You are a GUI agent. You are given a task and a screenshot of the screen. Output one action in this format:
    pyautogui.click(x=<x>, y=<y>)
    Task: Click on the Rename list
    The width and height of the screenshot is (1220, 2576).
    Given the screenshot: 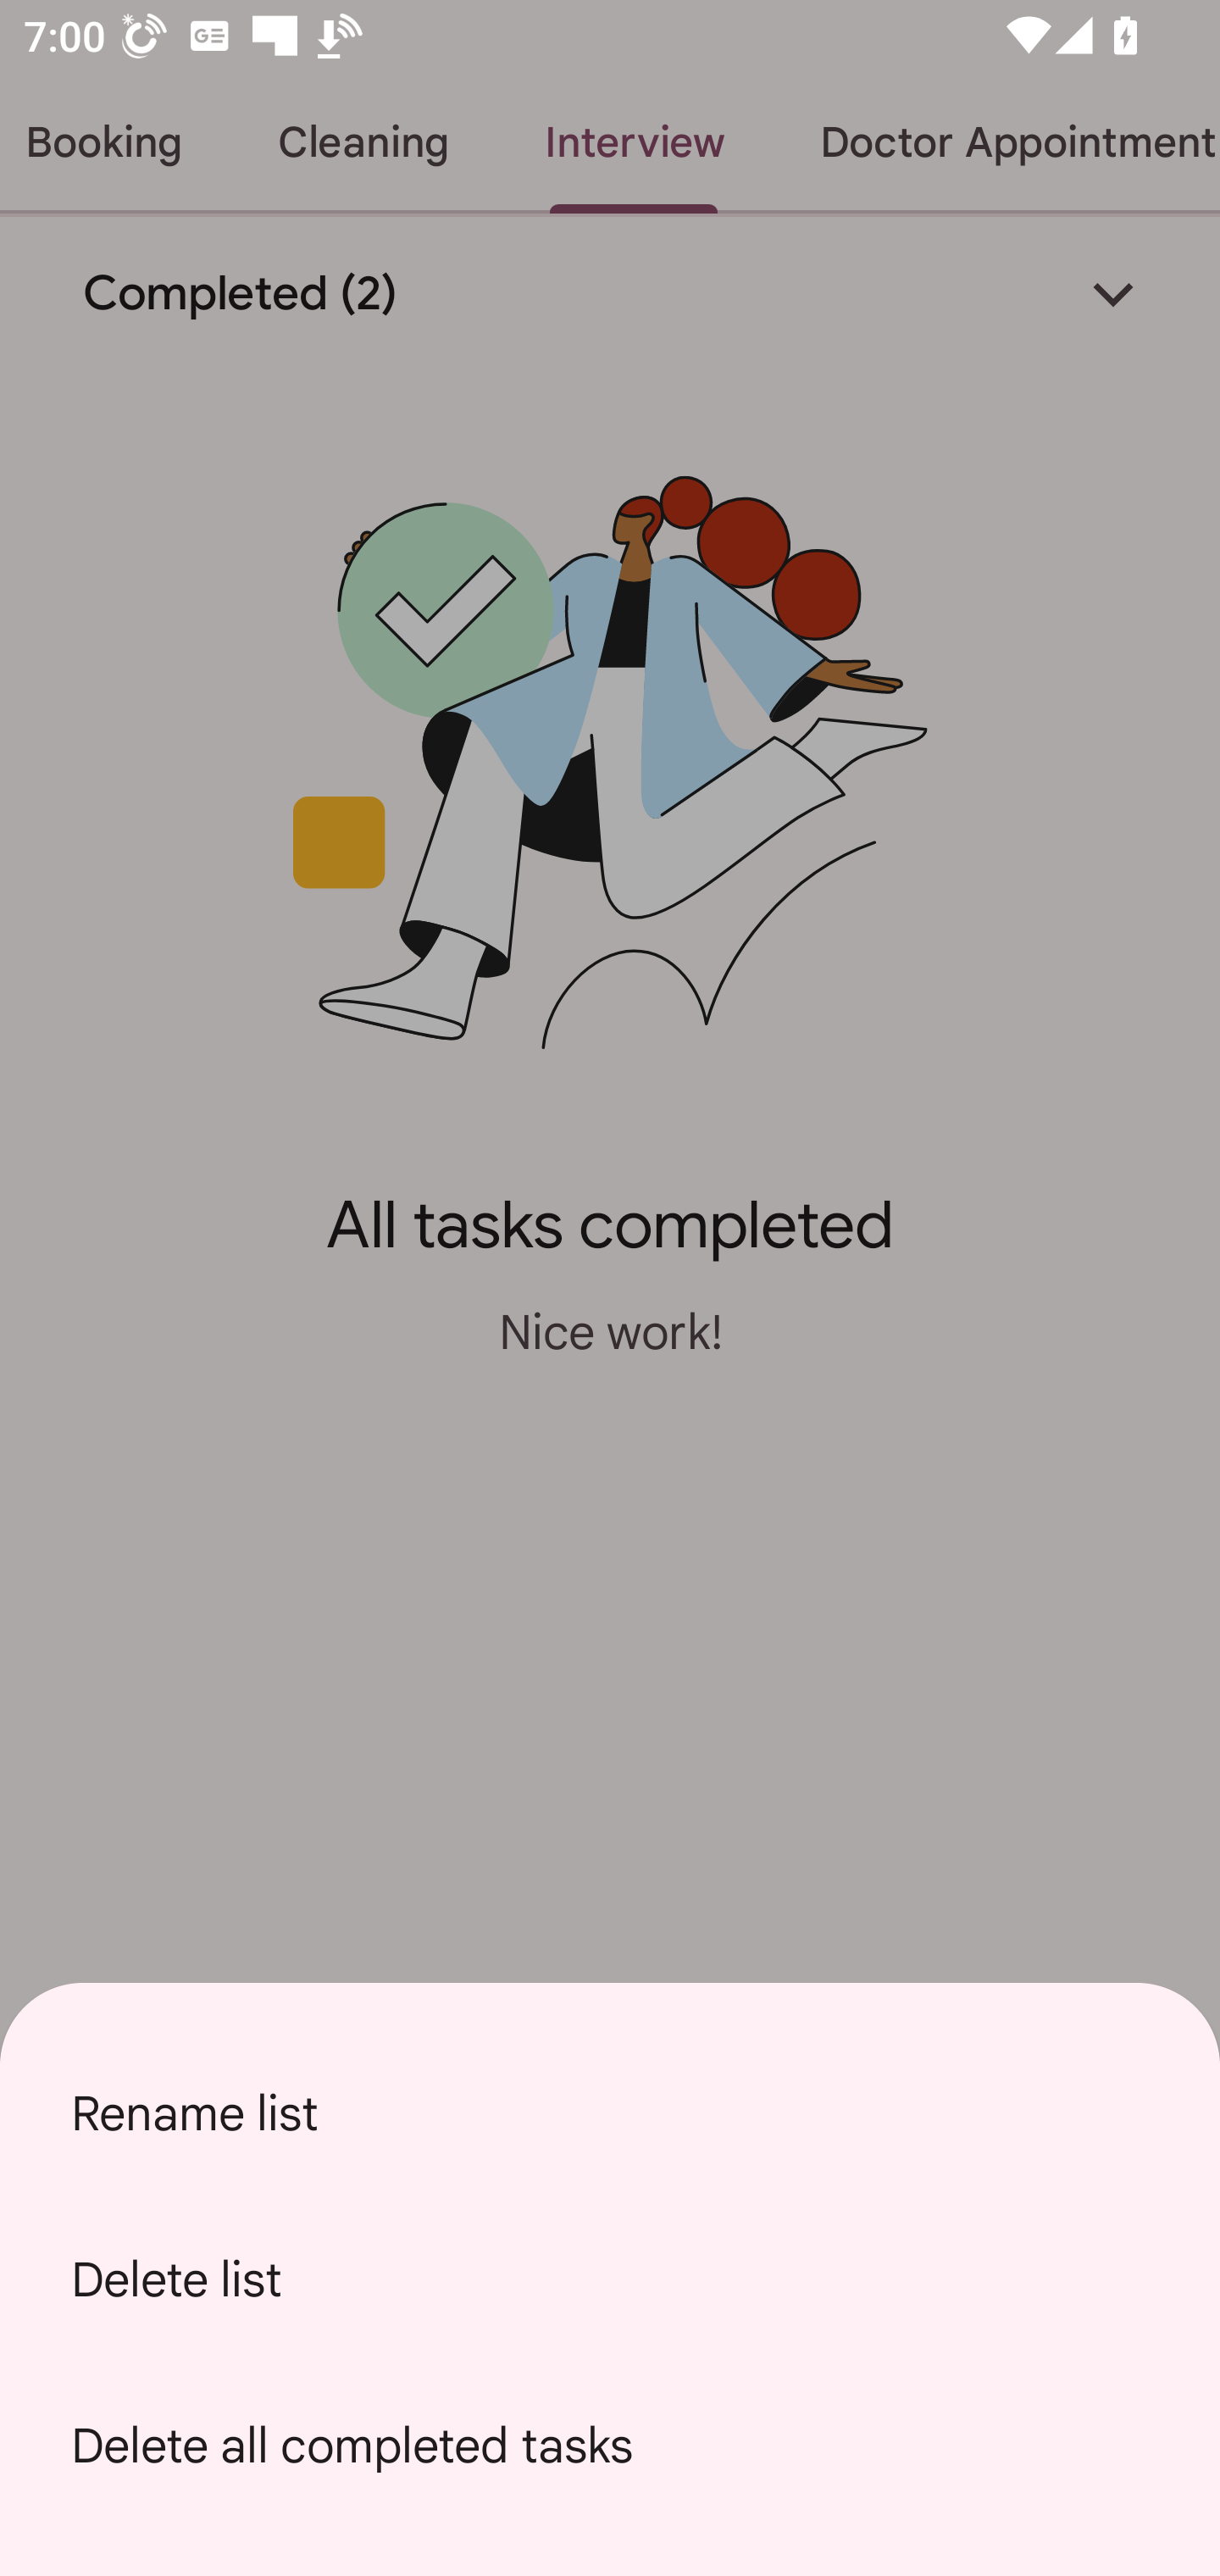 What is the action you would take?
    pyautogui.click(x=610, y=2113)
    